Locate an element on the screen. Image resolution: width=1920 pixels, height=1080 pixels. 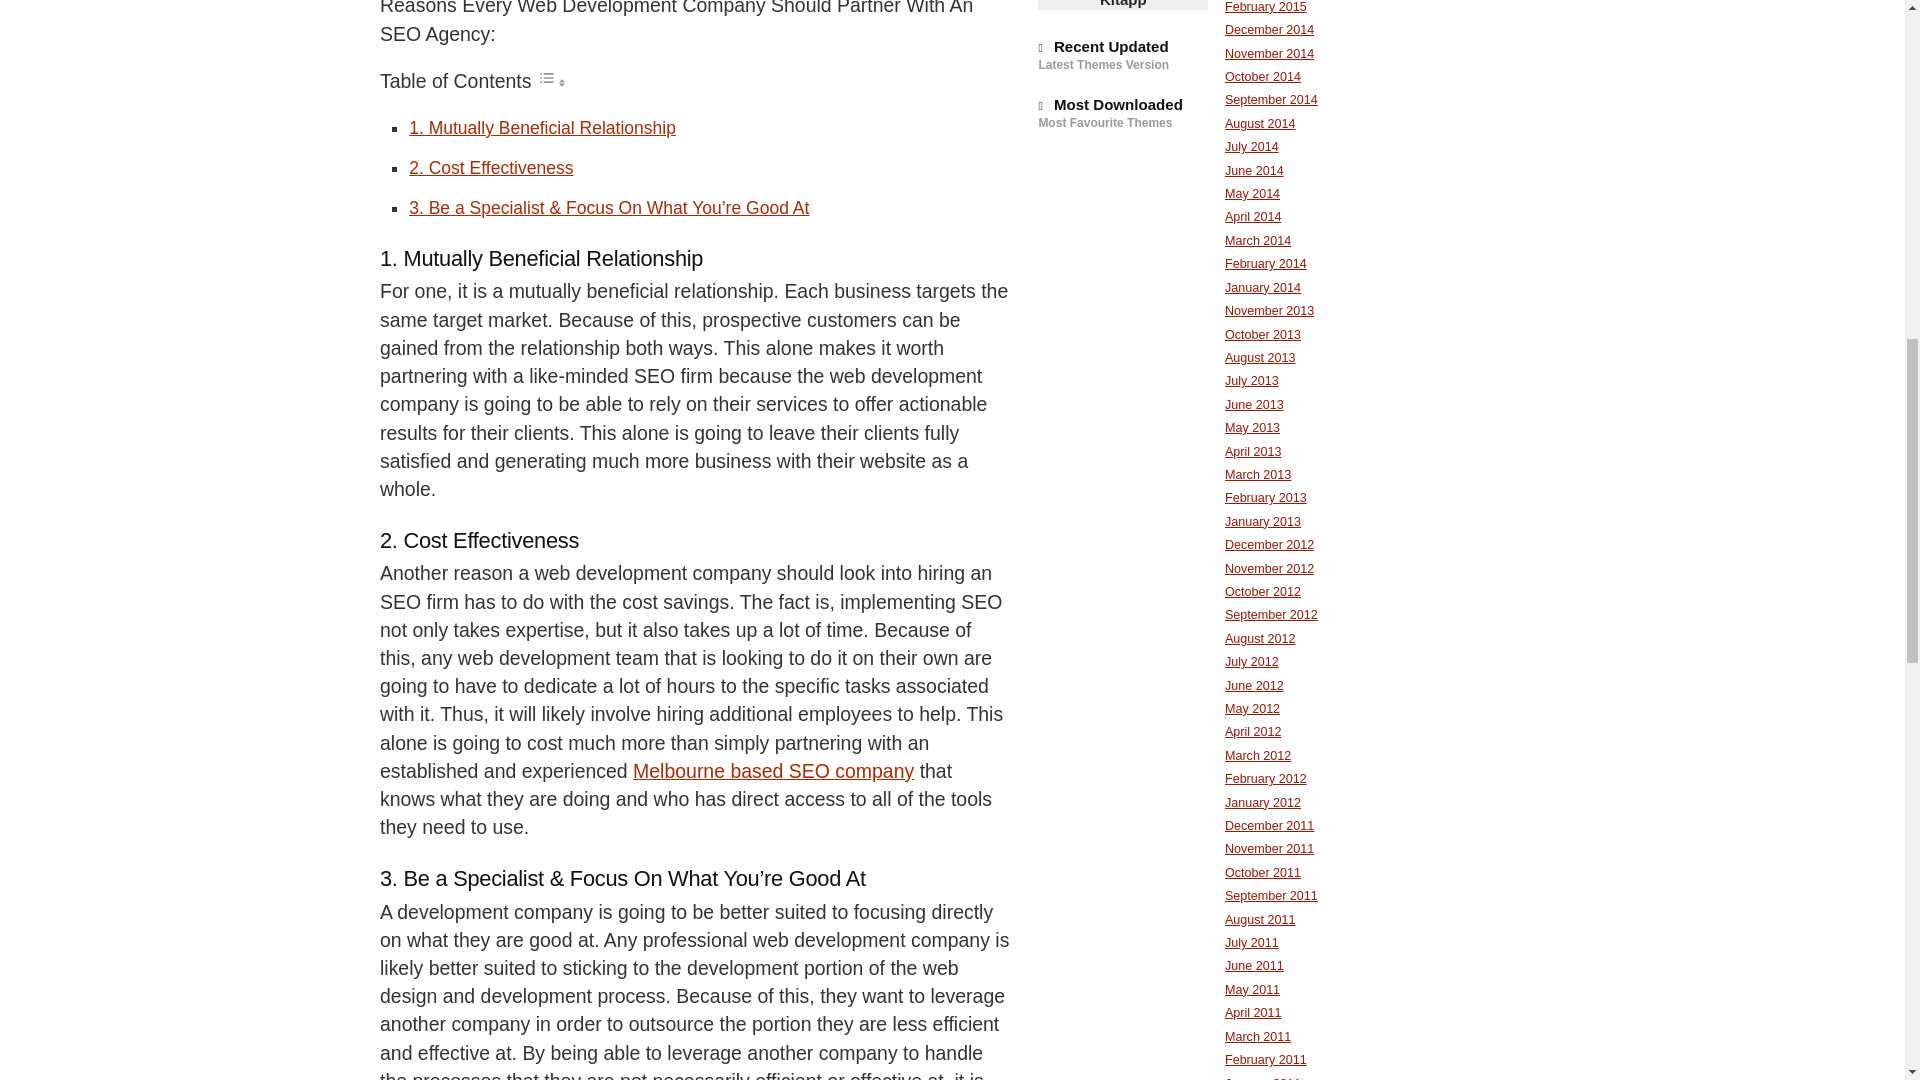
2. Cost Effectiveness is located at coordinates (490, 168).